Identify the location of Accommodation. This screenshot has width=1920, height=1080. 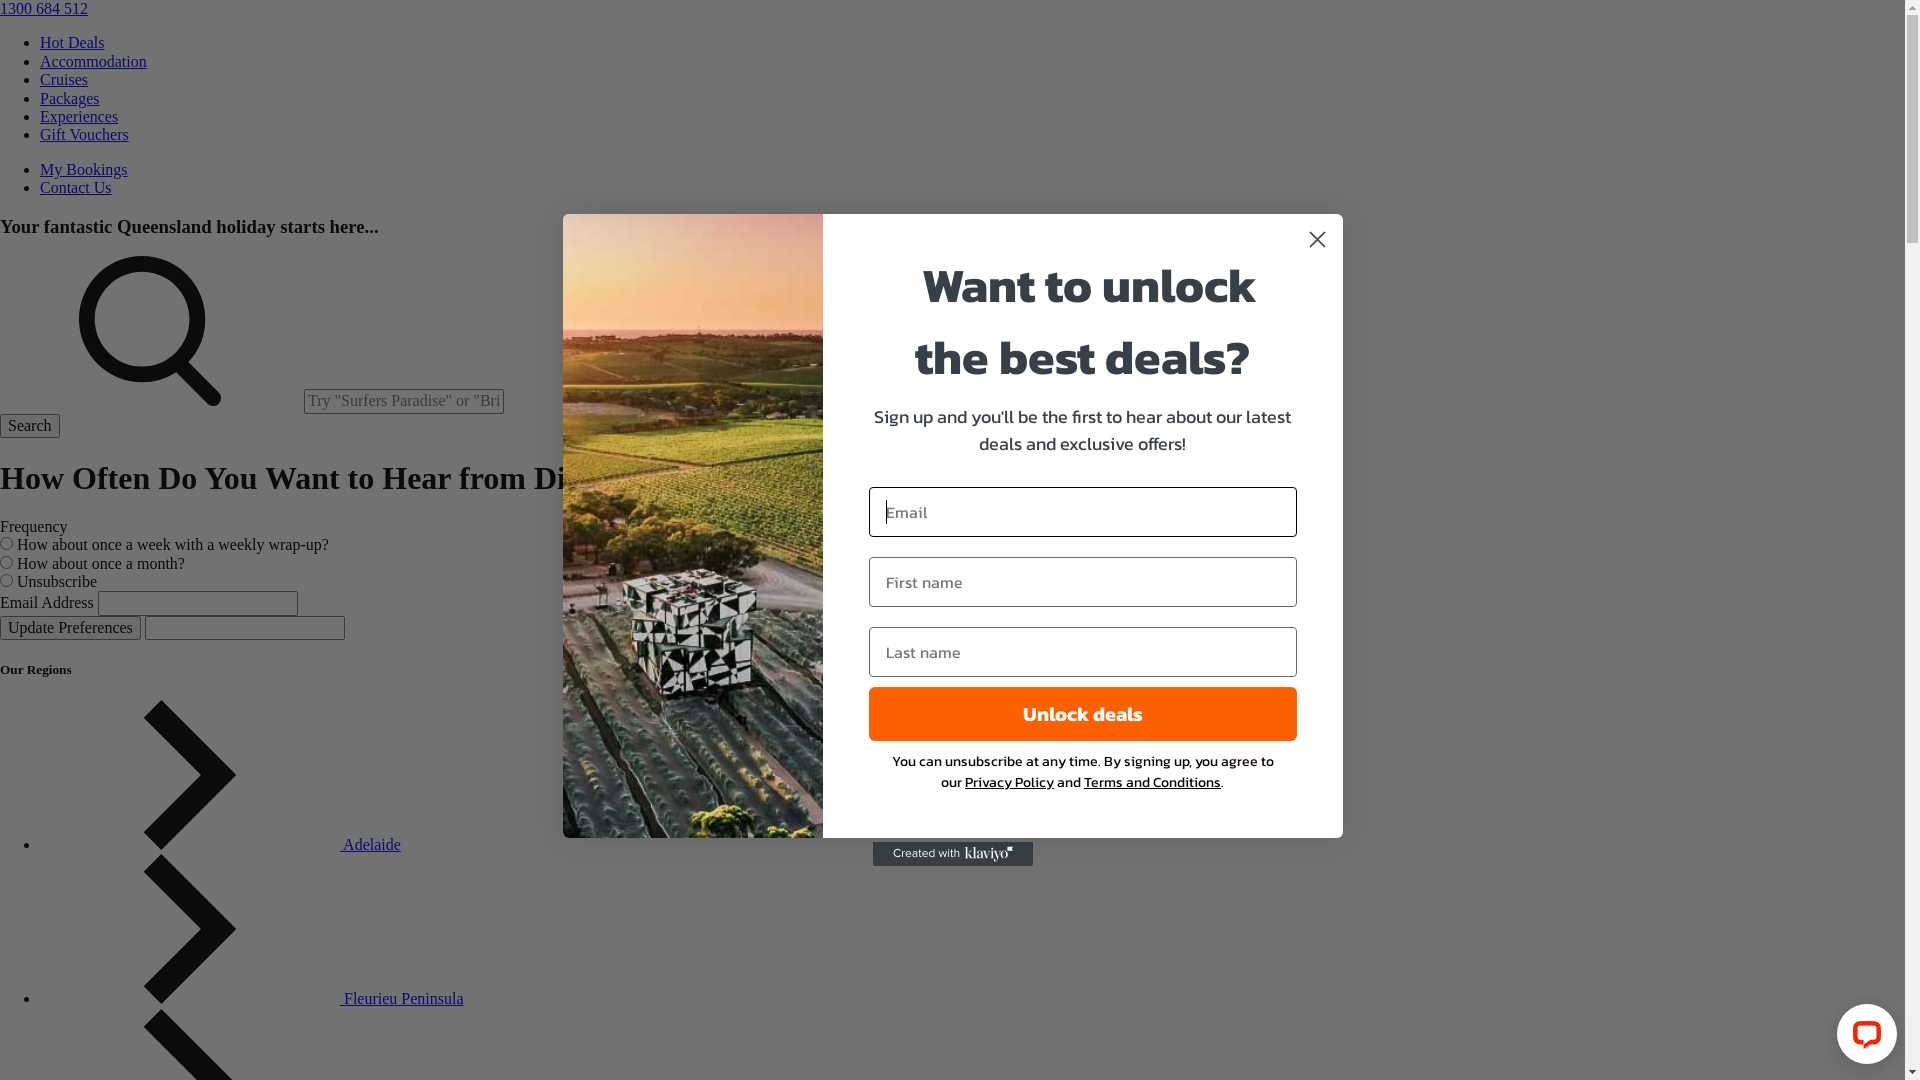
(94, 62).